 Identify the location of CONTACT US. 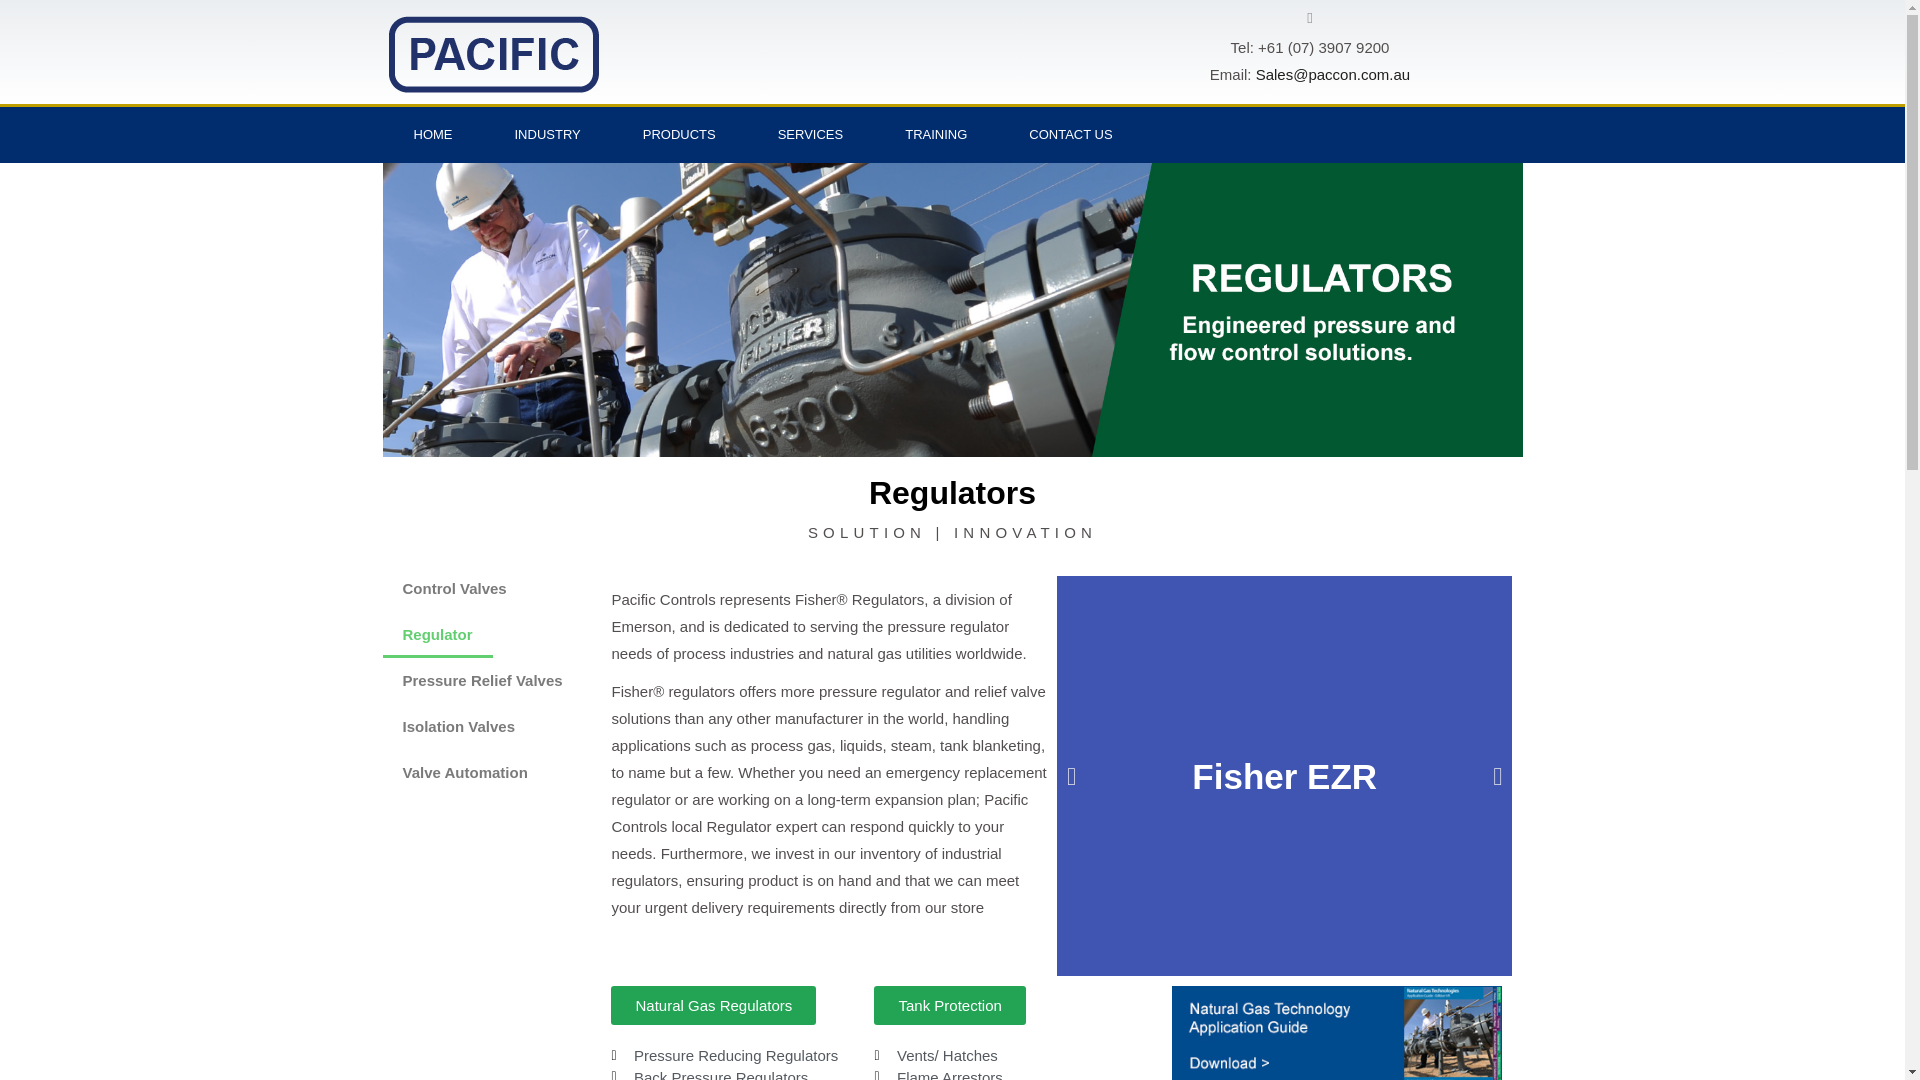
(1070, 134).